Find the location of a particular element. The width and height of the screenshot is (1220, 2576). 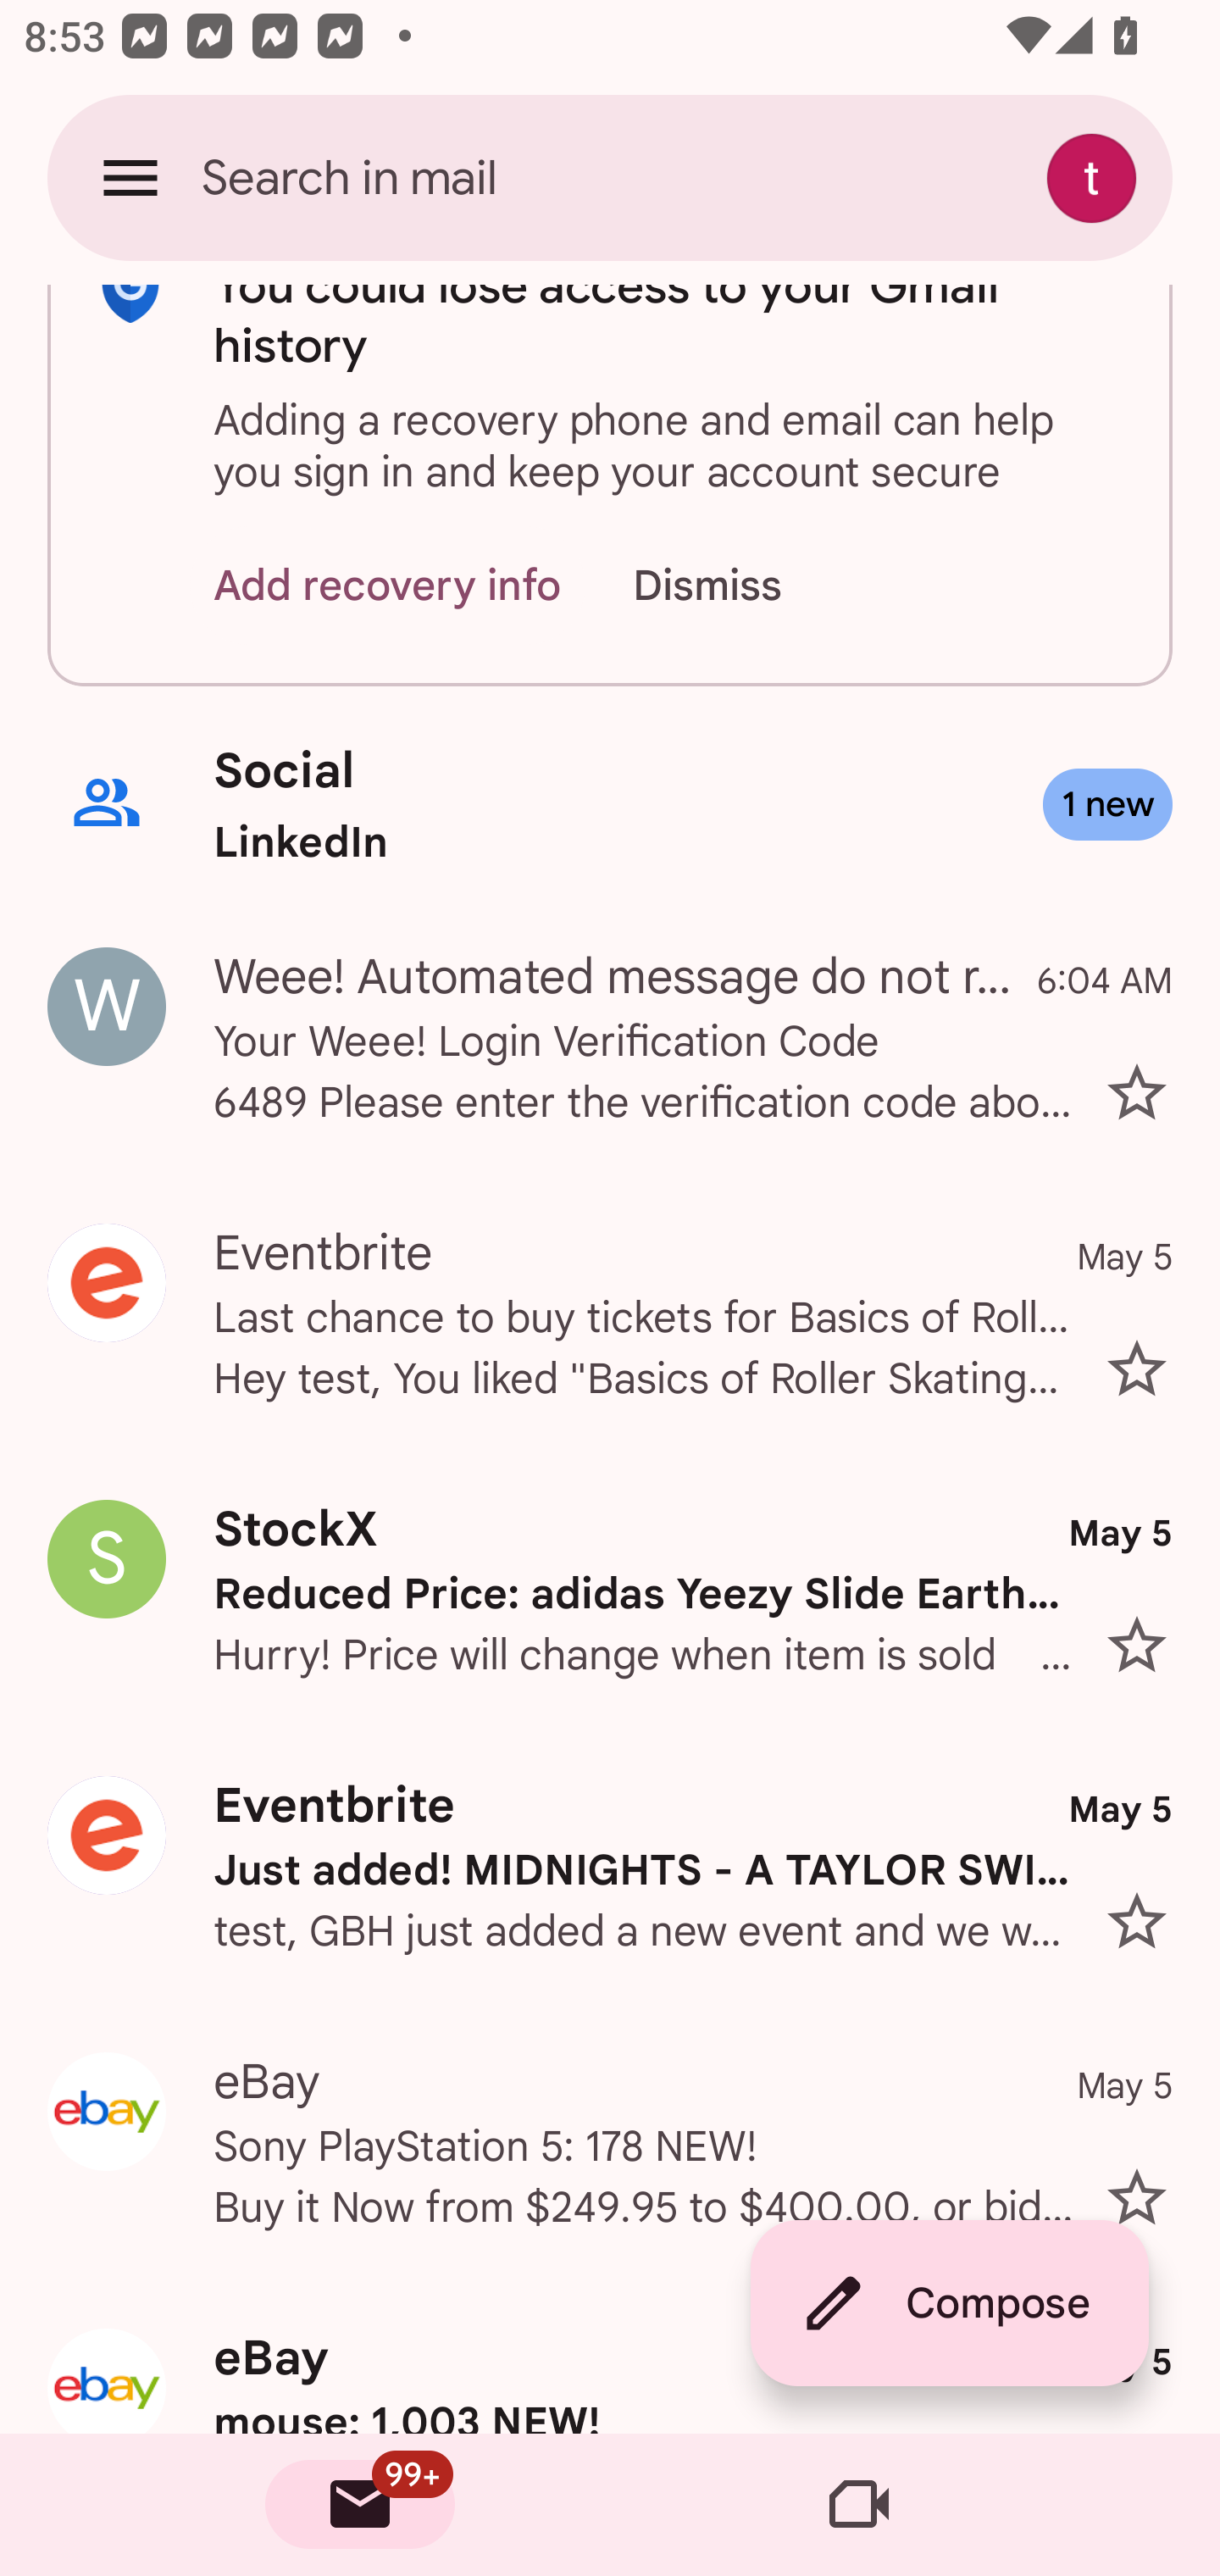

Meet is located at coordinates (859, 2505).